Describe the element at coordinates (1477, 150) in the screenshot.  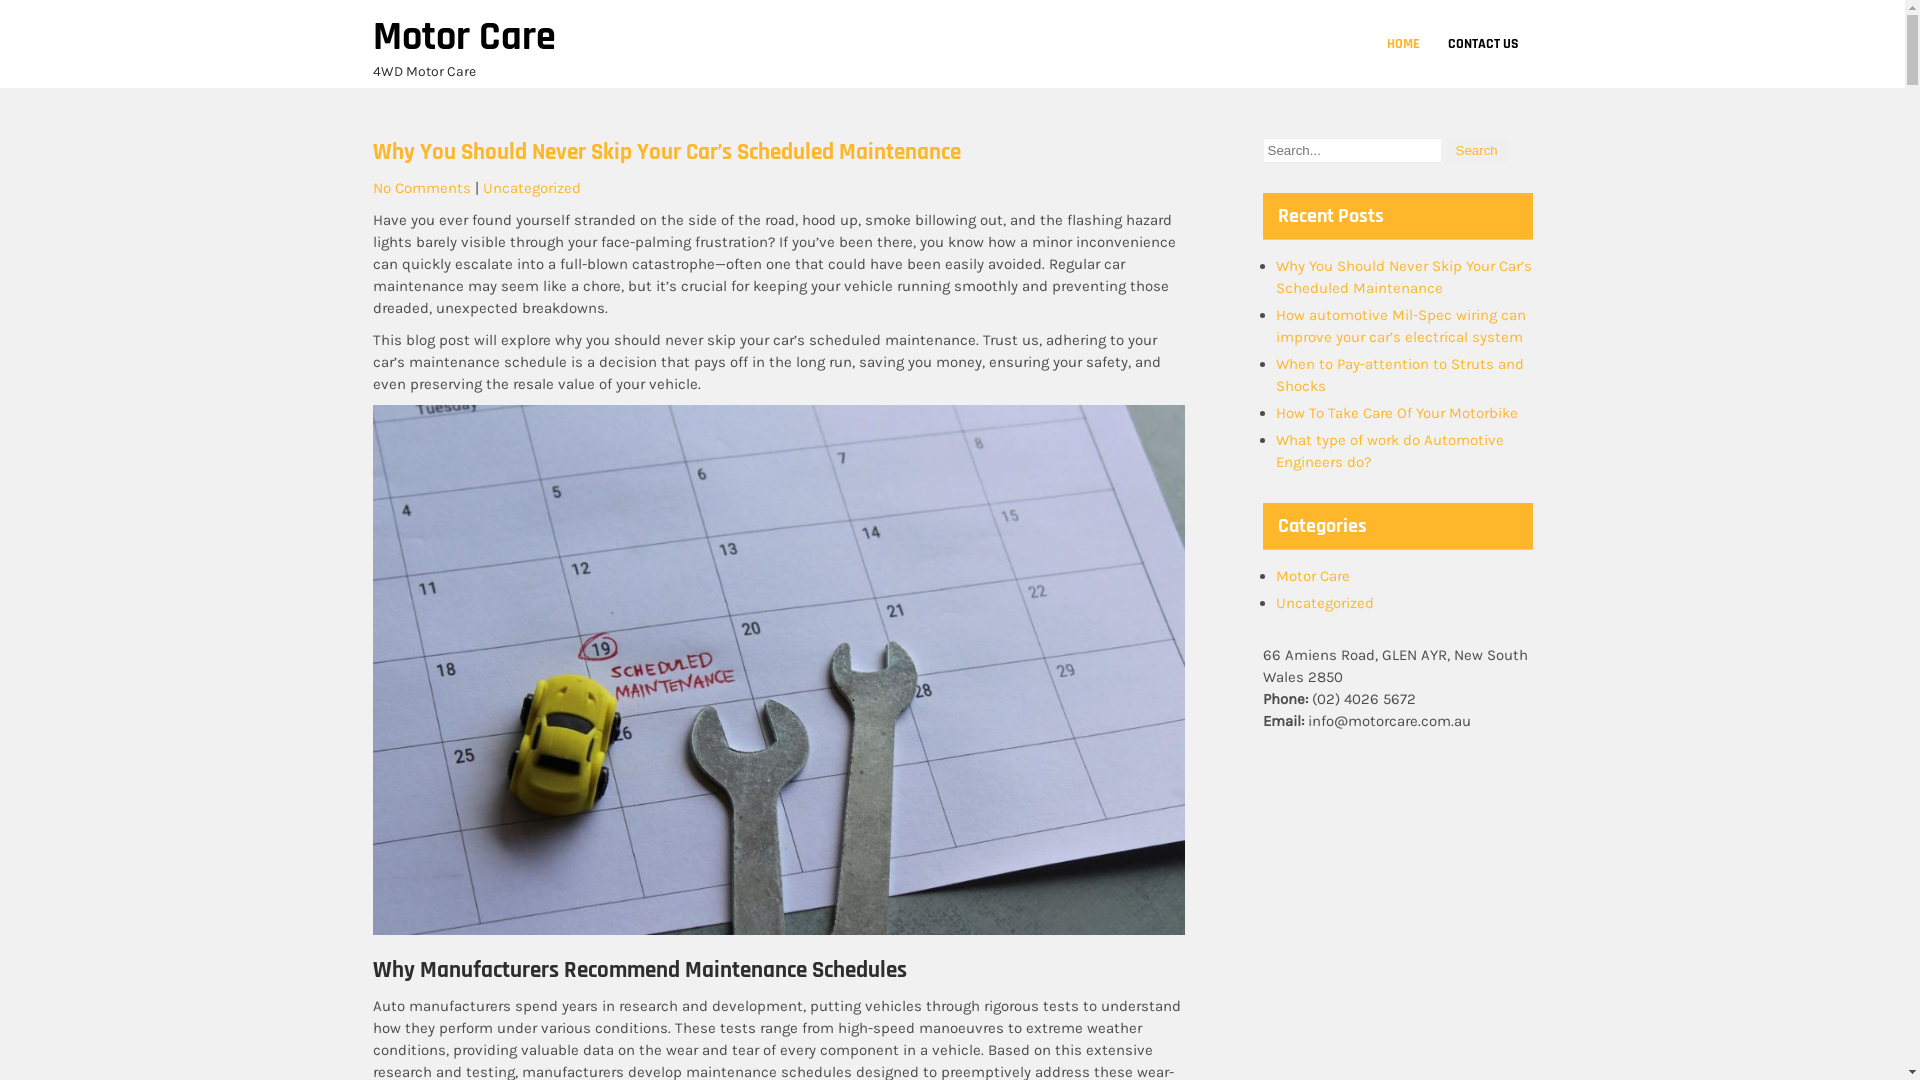
I see `Search` at that location.